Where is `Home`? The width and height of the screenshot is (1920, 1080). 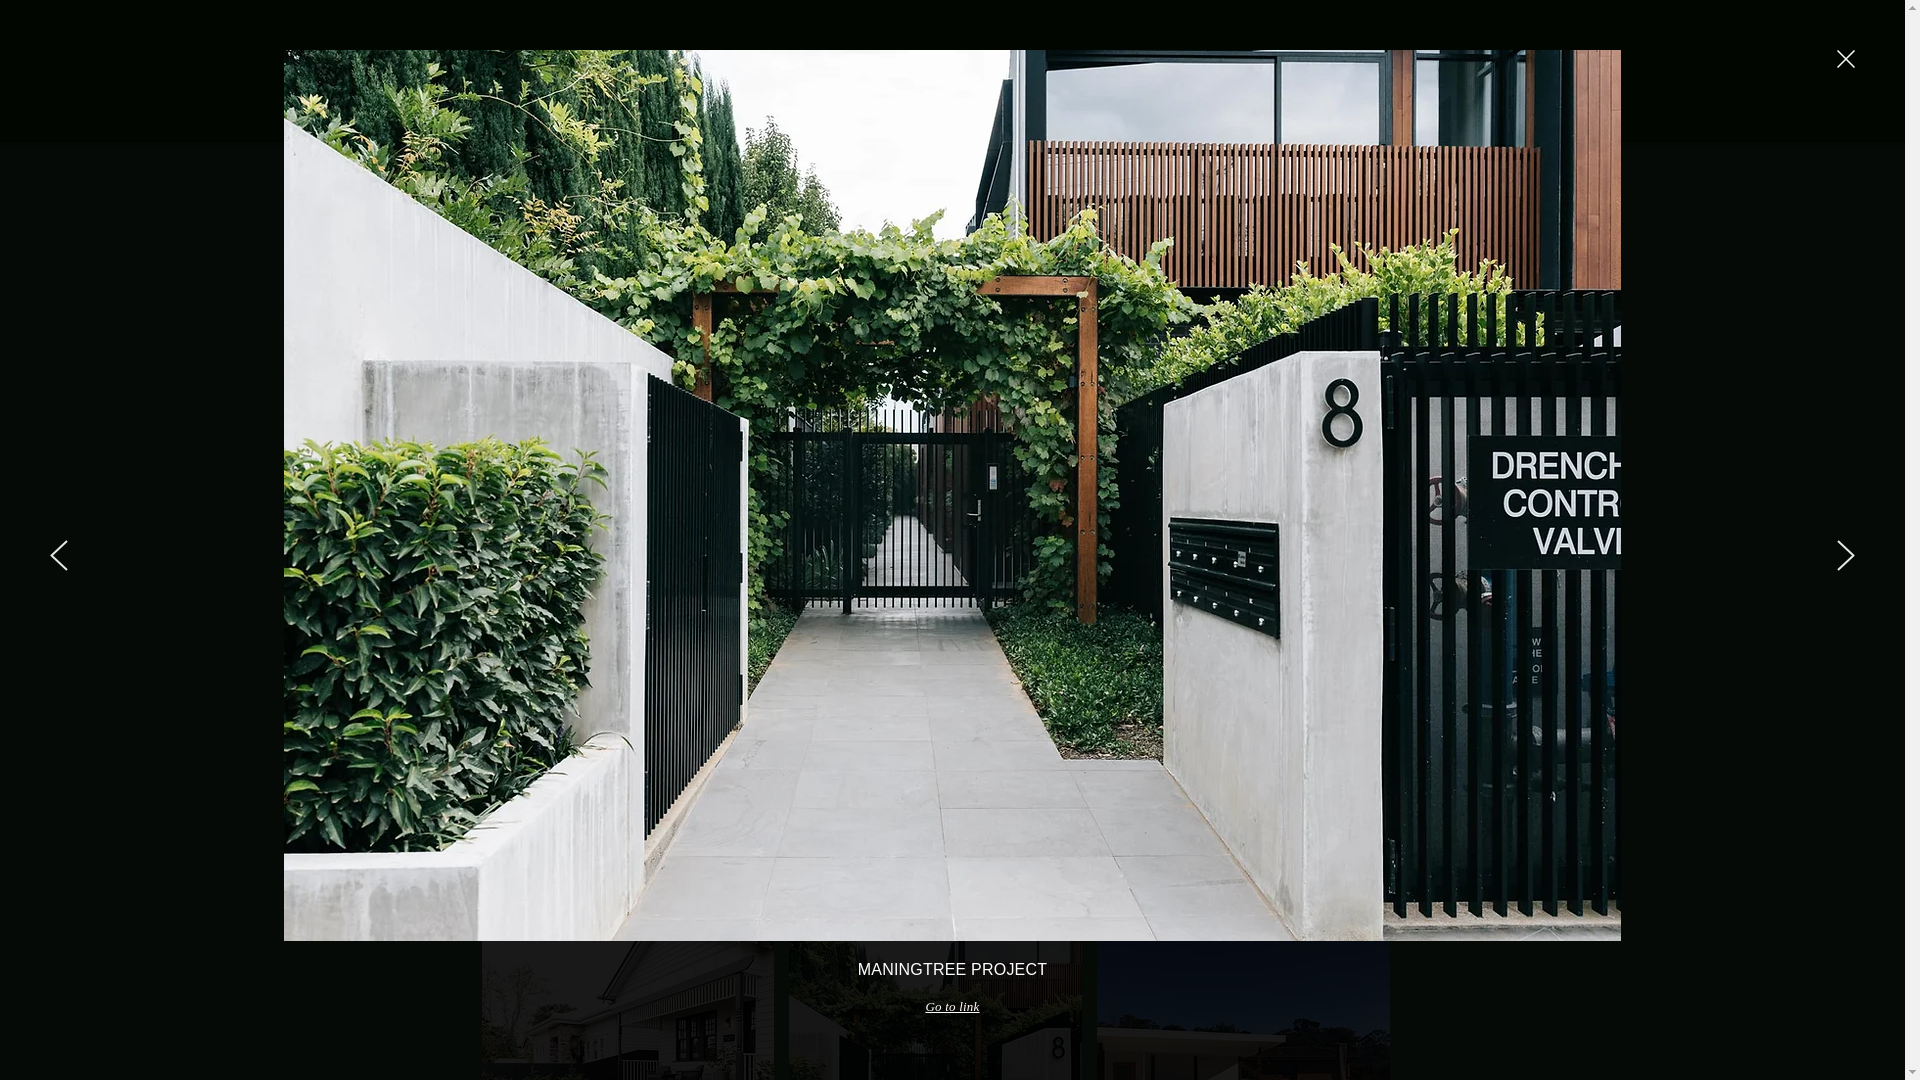
Home is located at coordinates (812, 63).